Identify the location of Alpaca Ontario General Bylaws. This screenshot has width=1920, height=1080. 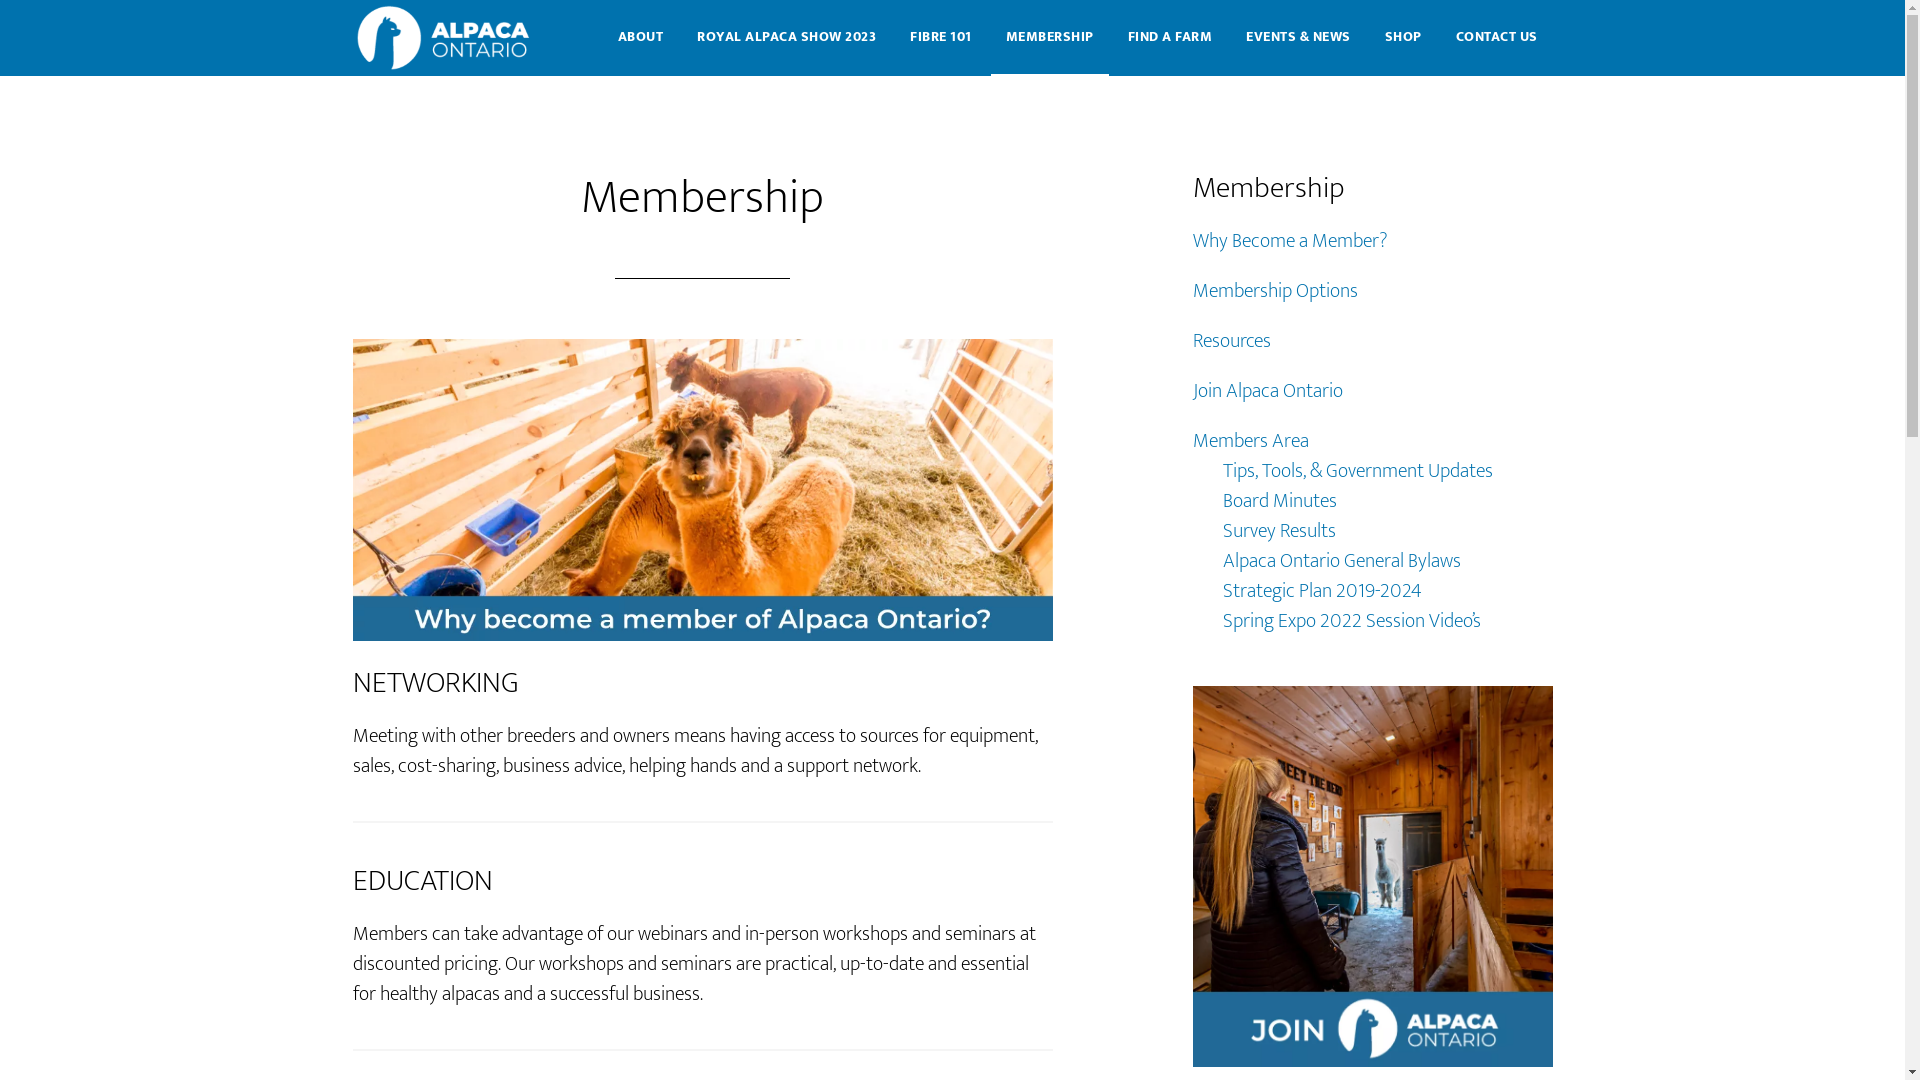
(1341, 561).